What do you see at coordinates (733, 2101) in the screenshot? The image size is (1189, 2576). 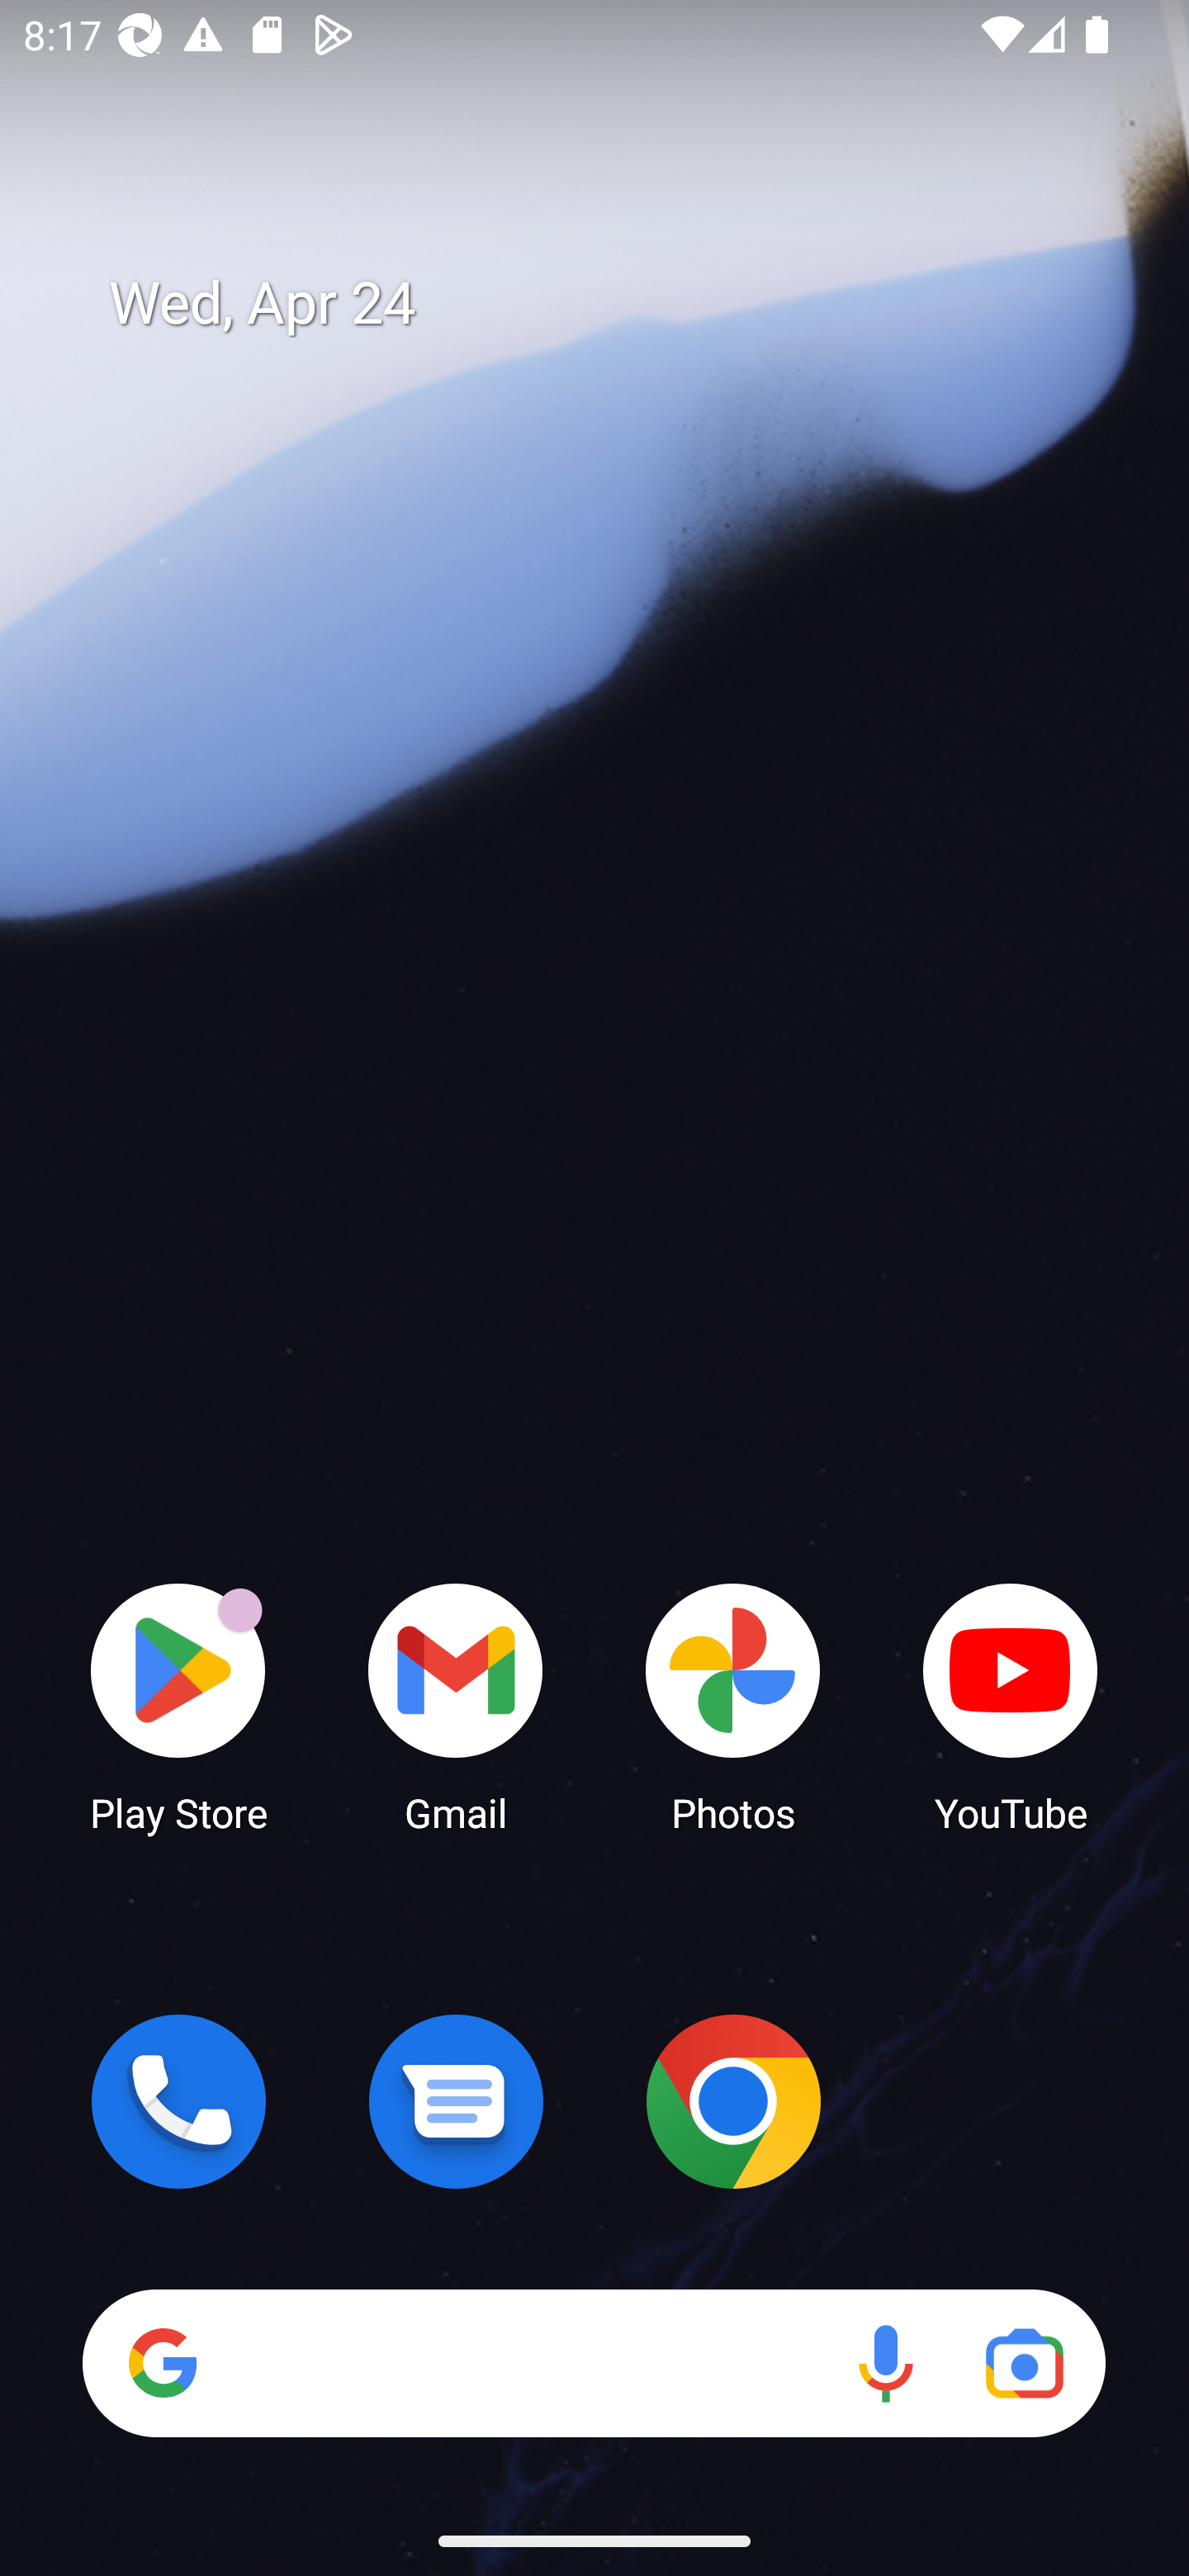 I see `Chrome` at bounding box center [733, 2101].